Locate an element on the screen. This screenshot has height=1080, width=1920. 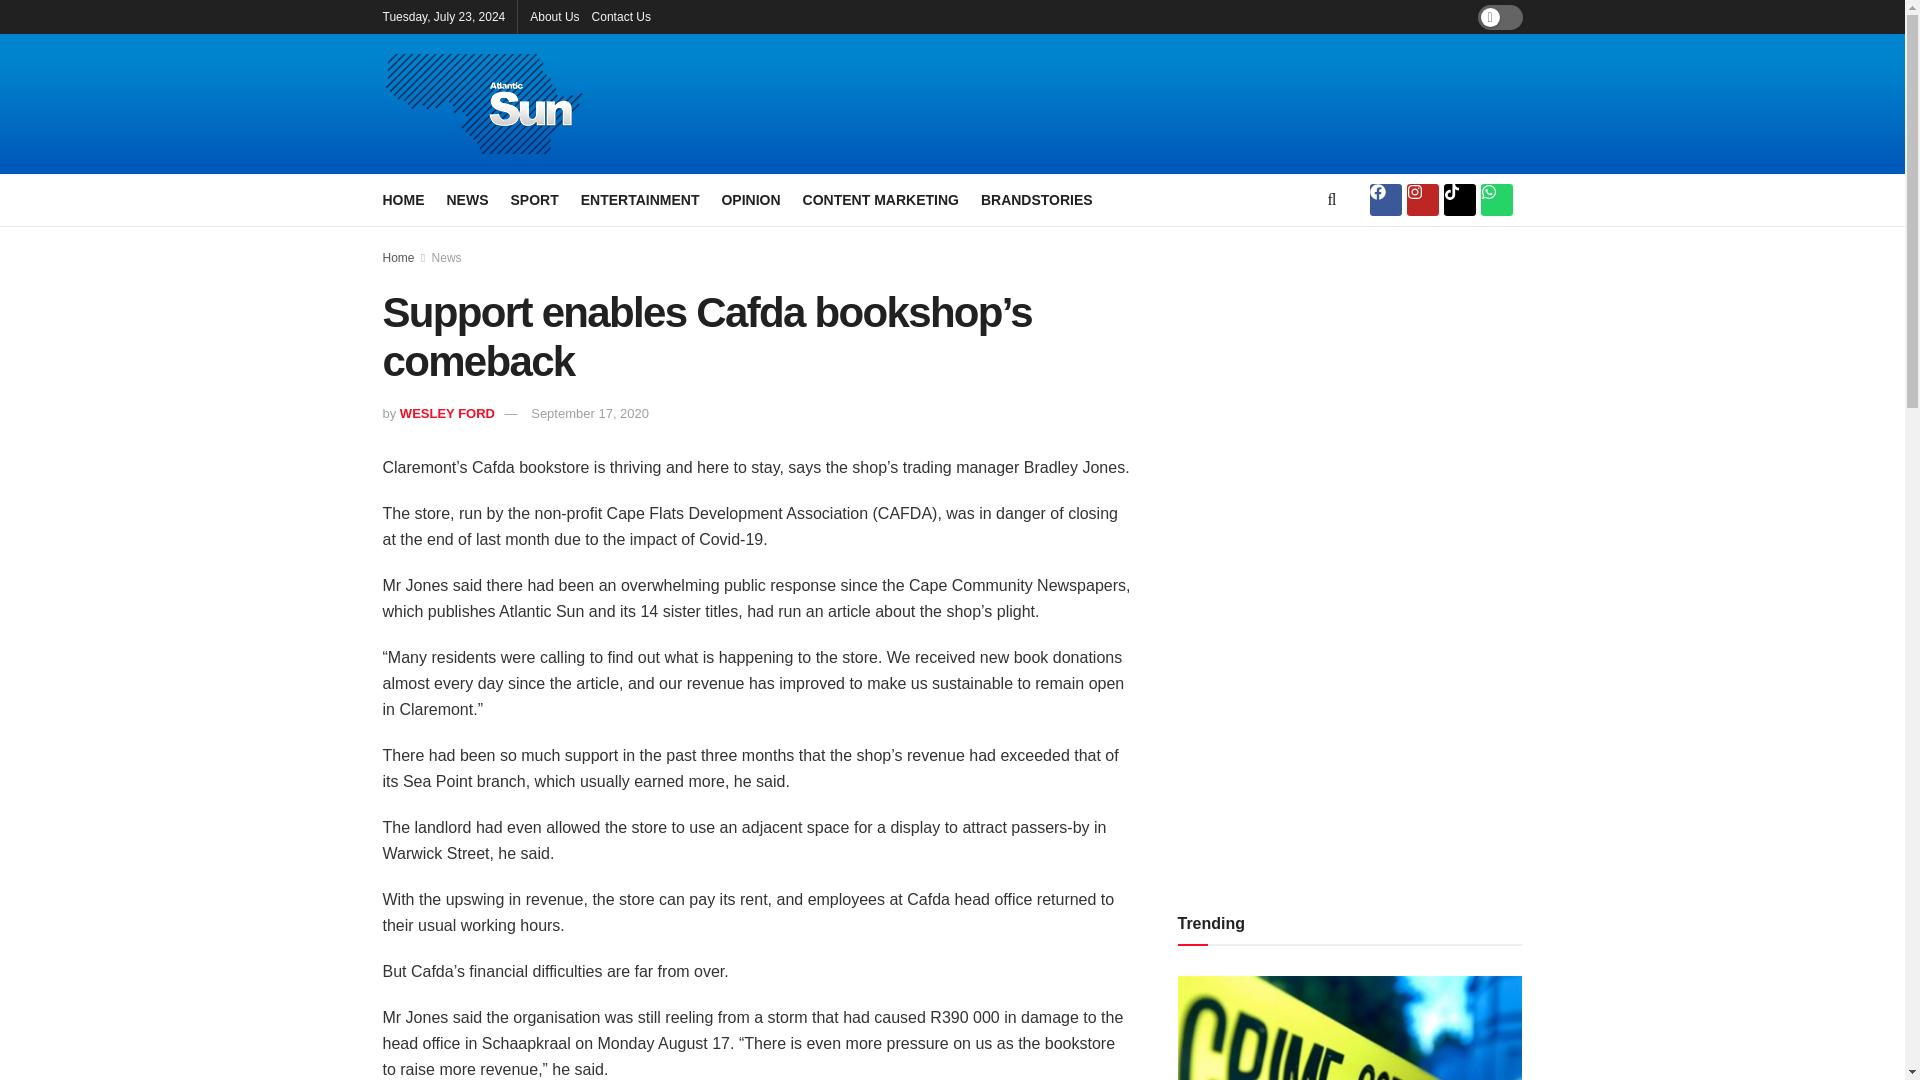
About Us is located at coordinates (554, 16).